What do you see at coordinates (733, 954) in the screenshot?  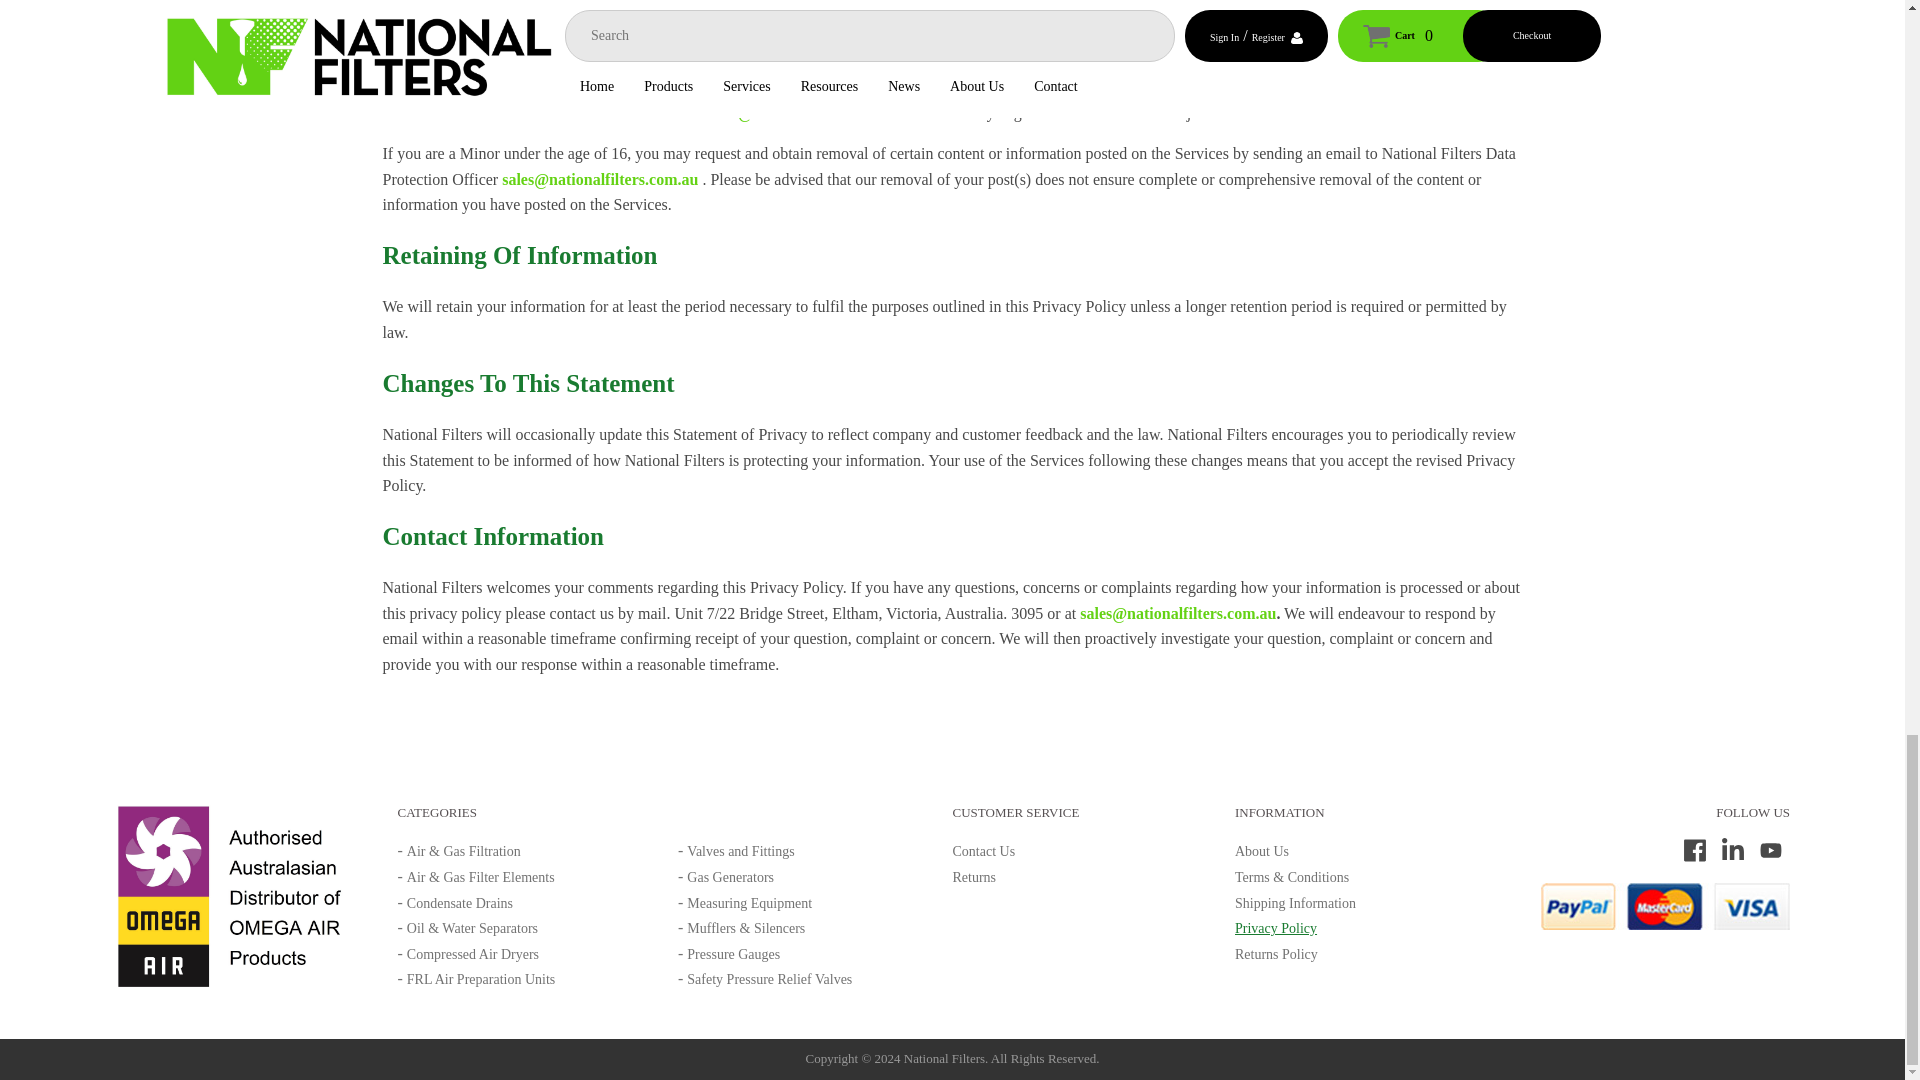 I see `Pressure Gauges` at bounding box center [733, 954].